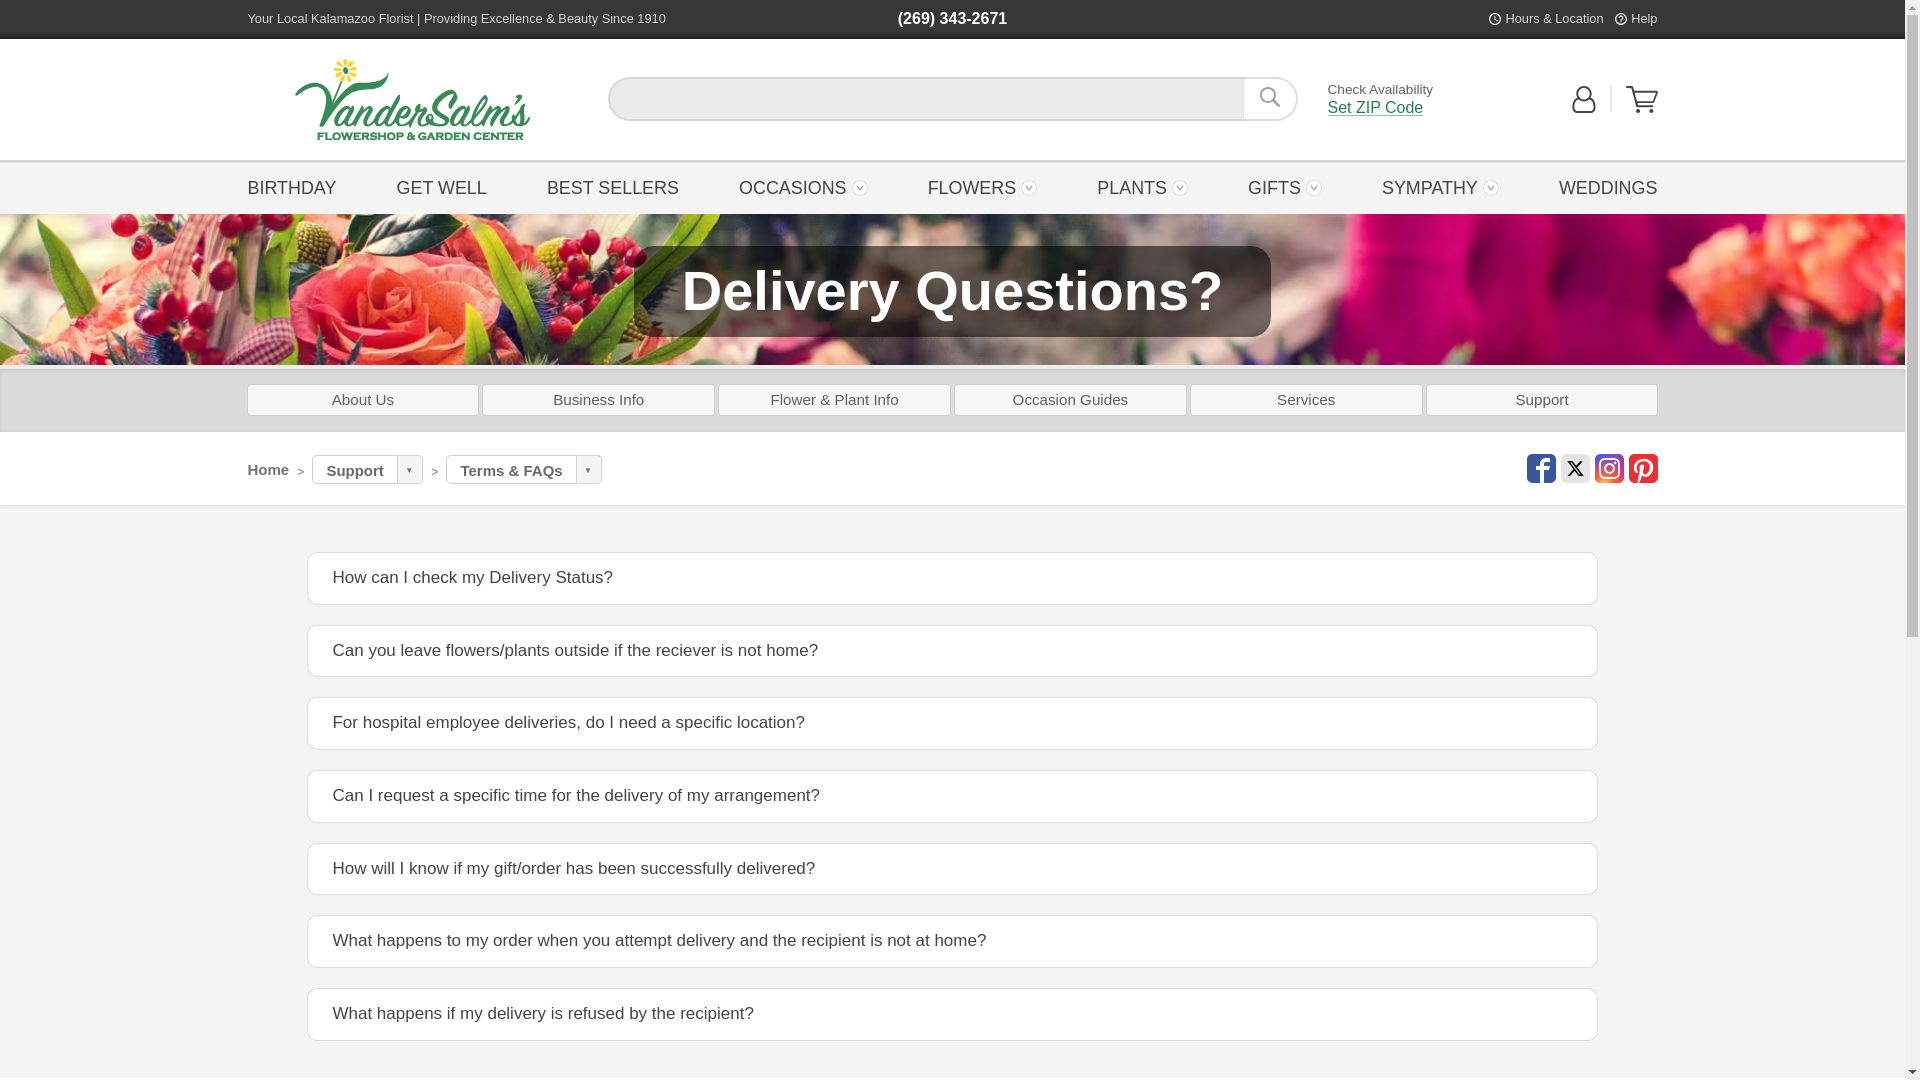 Image resolution: width=1920 pixels, height=1080 pixels. What do you see at coordinates (412, 100) in the screenshot?
I see `Vandersalm's Flowershop and Garden Center Logo` at bounding box center [412, 100].